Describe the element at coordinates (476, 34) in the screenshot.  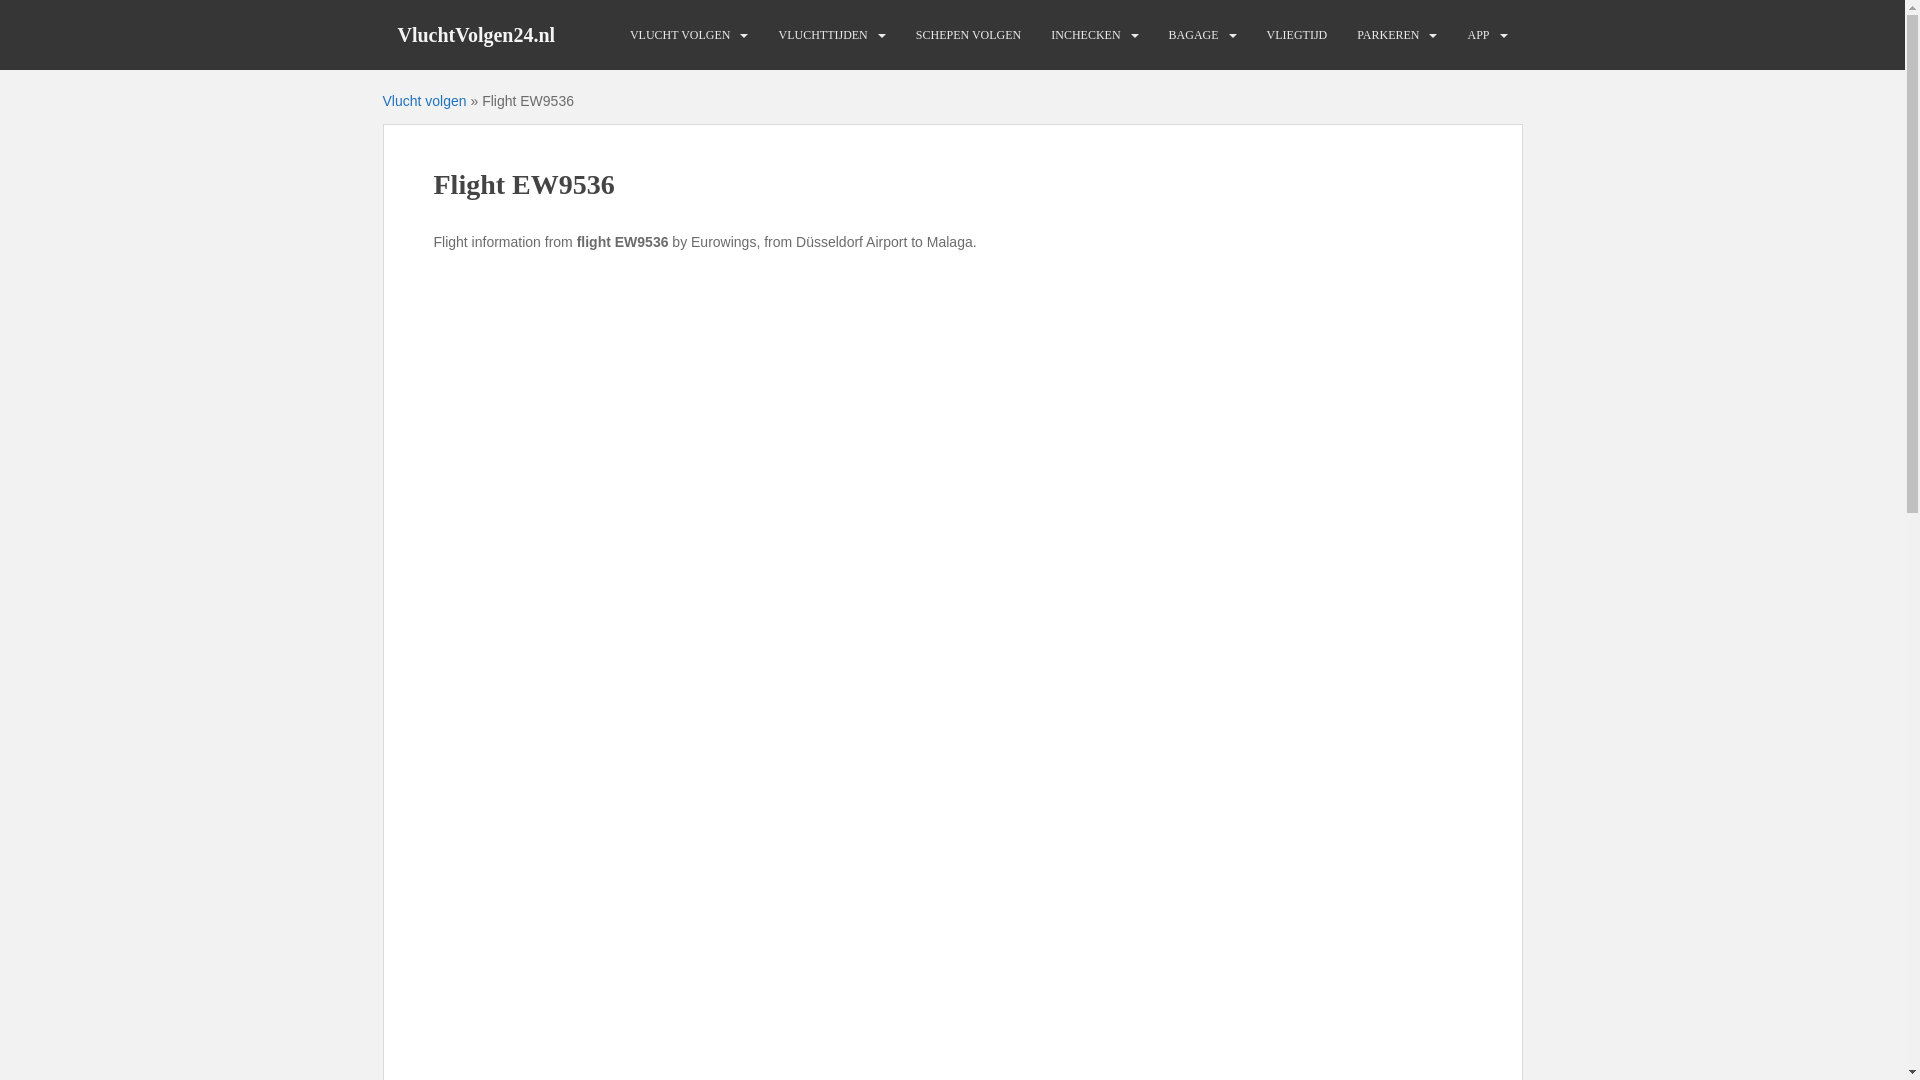
I see `VluchtVolgen24.nl` at that location.